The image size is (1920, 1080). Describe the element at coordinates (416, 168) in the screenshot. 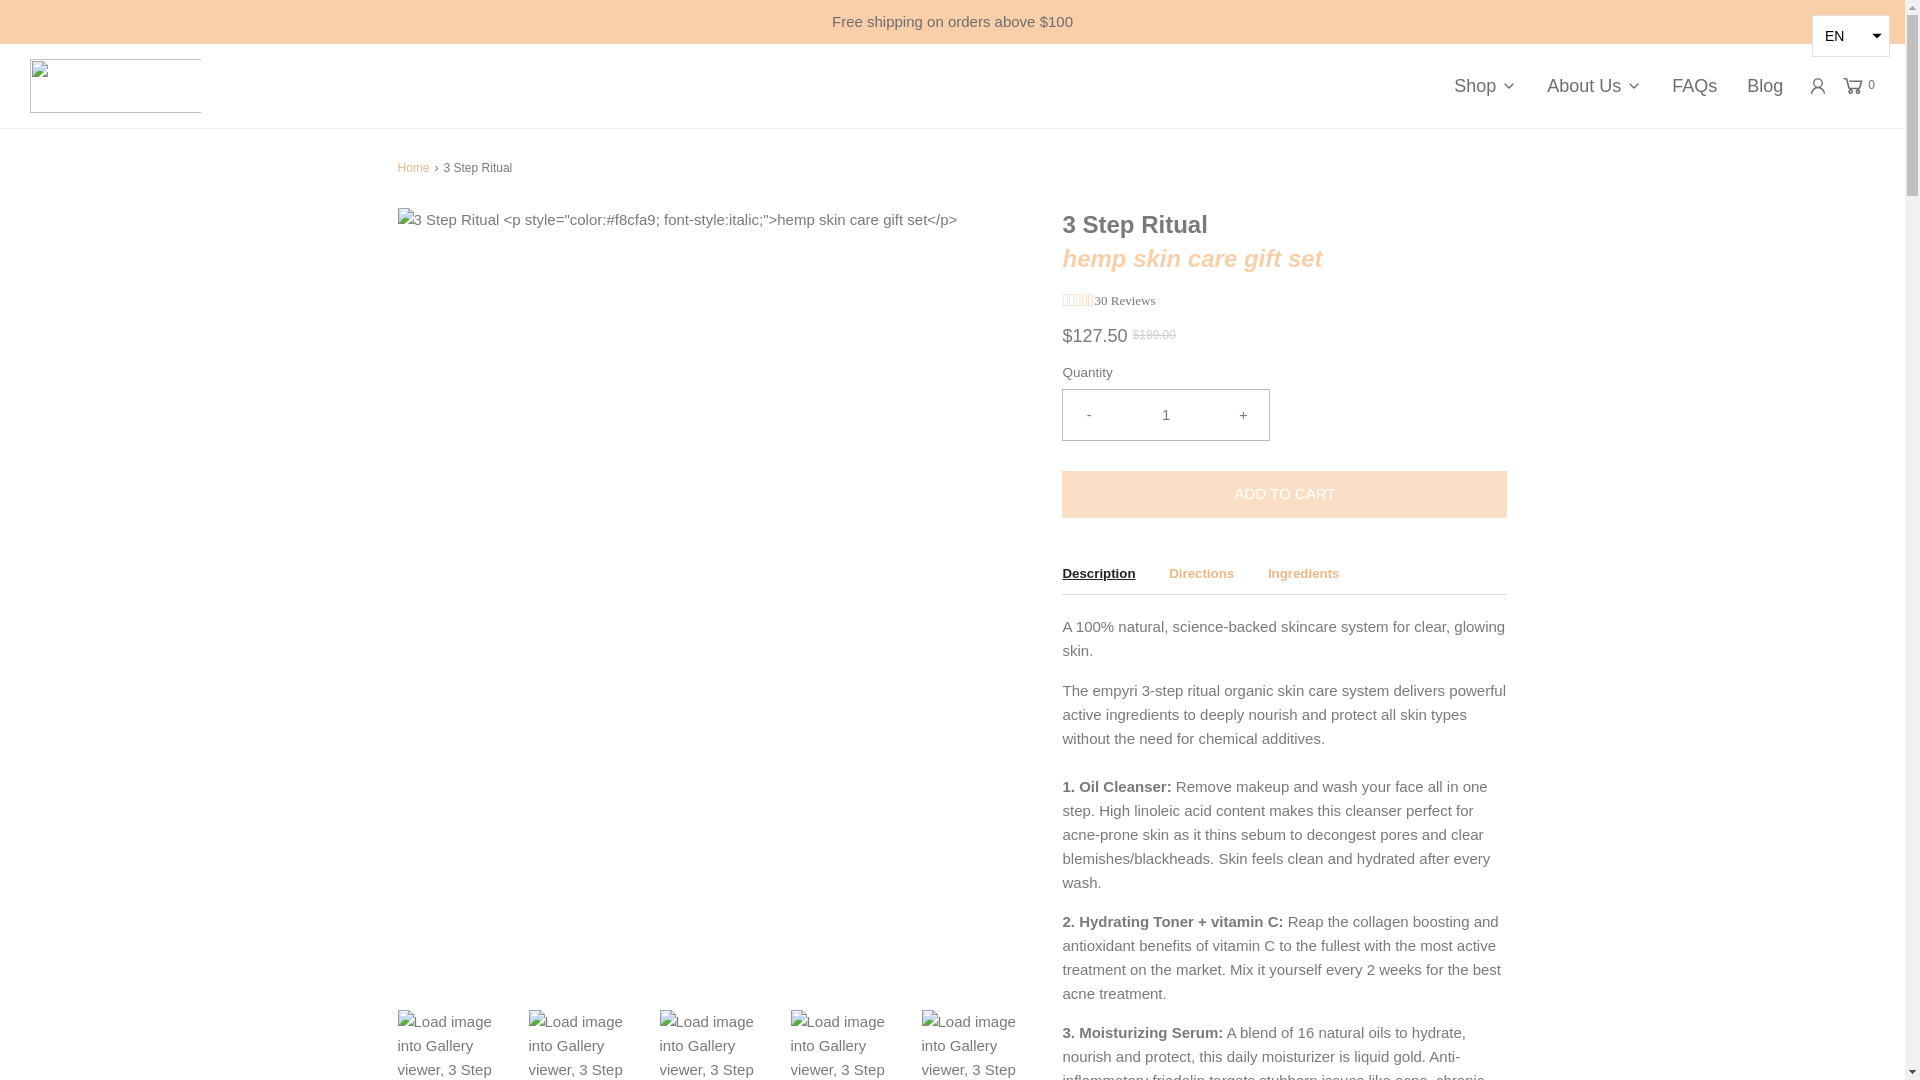

I see `Home` at that location.